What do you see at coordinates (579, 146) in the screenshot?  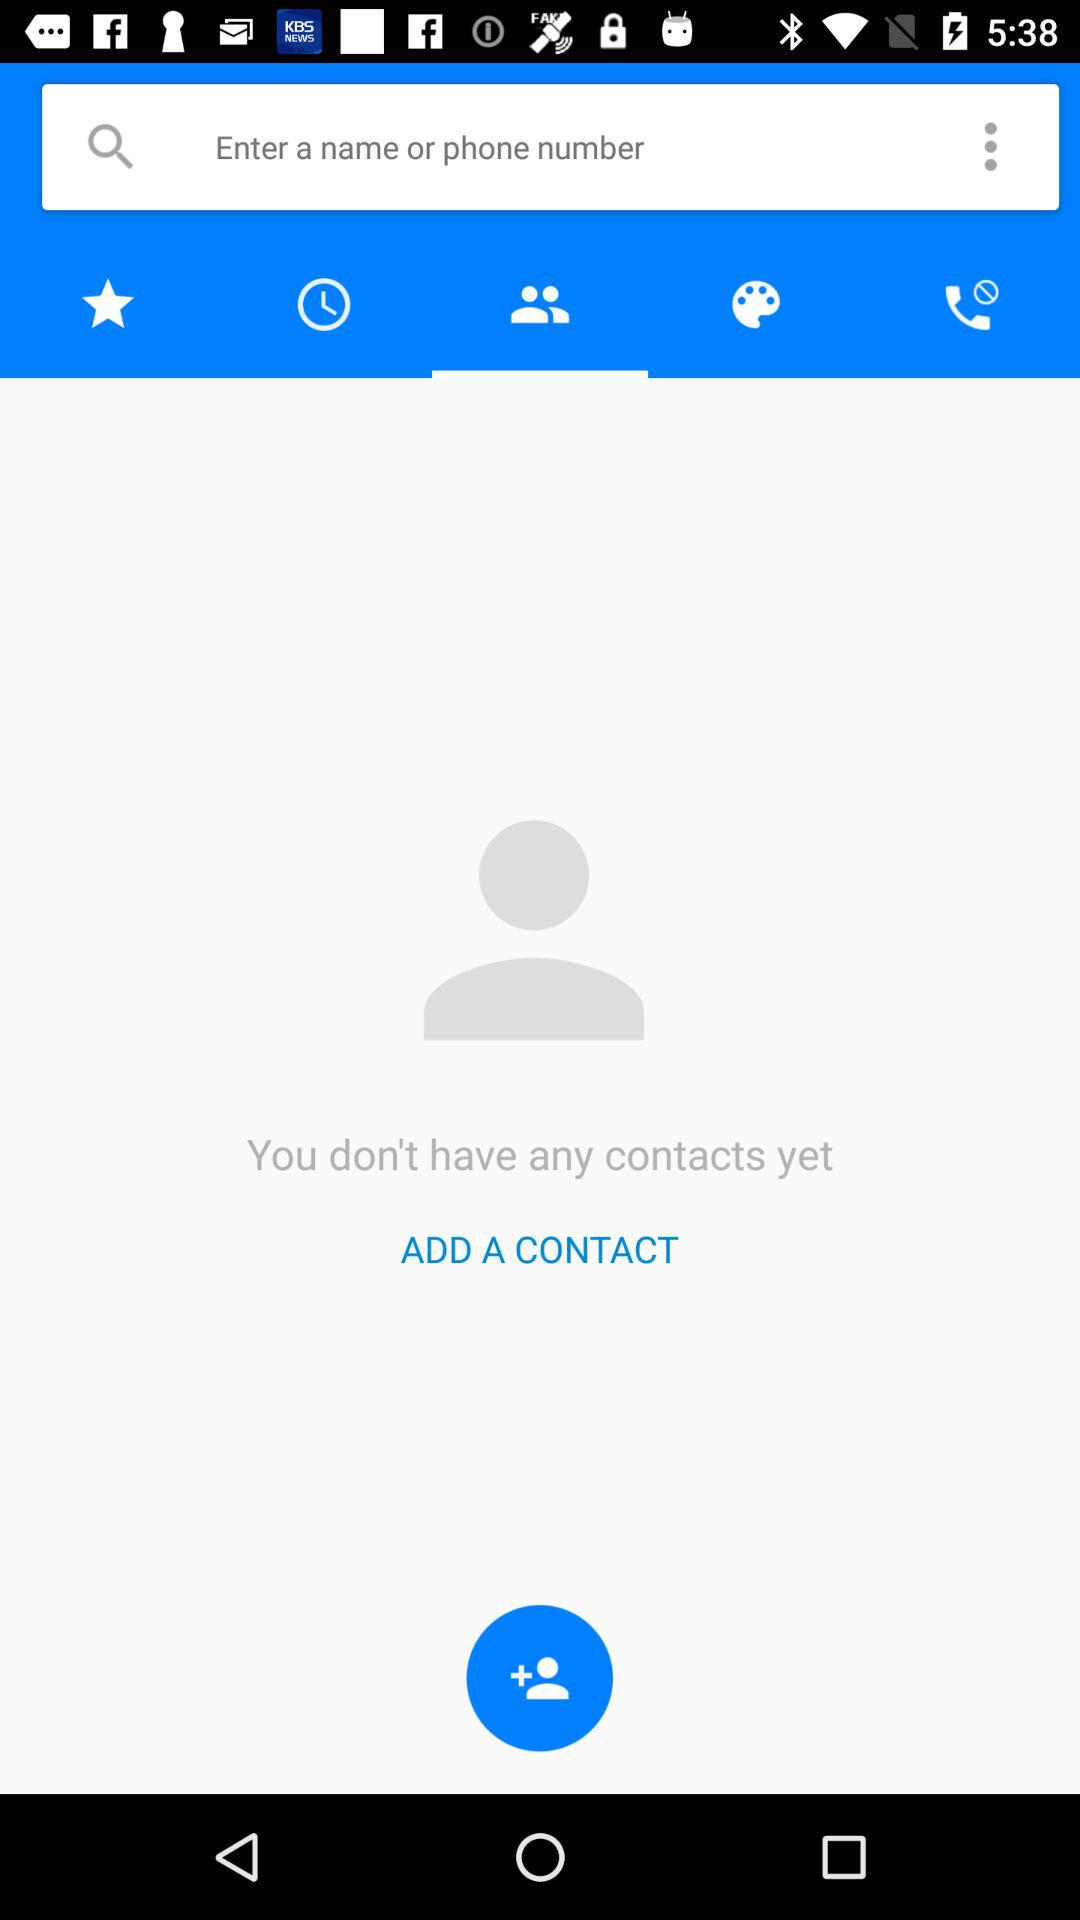 I see `search contact` at bounding box center [579, 146].